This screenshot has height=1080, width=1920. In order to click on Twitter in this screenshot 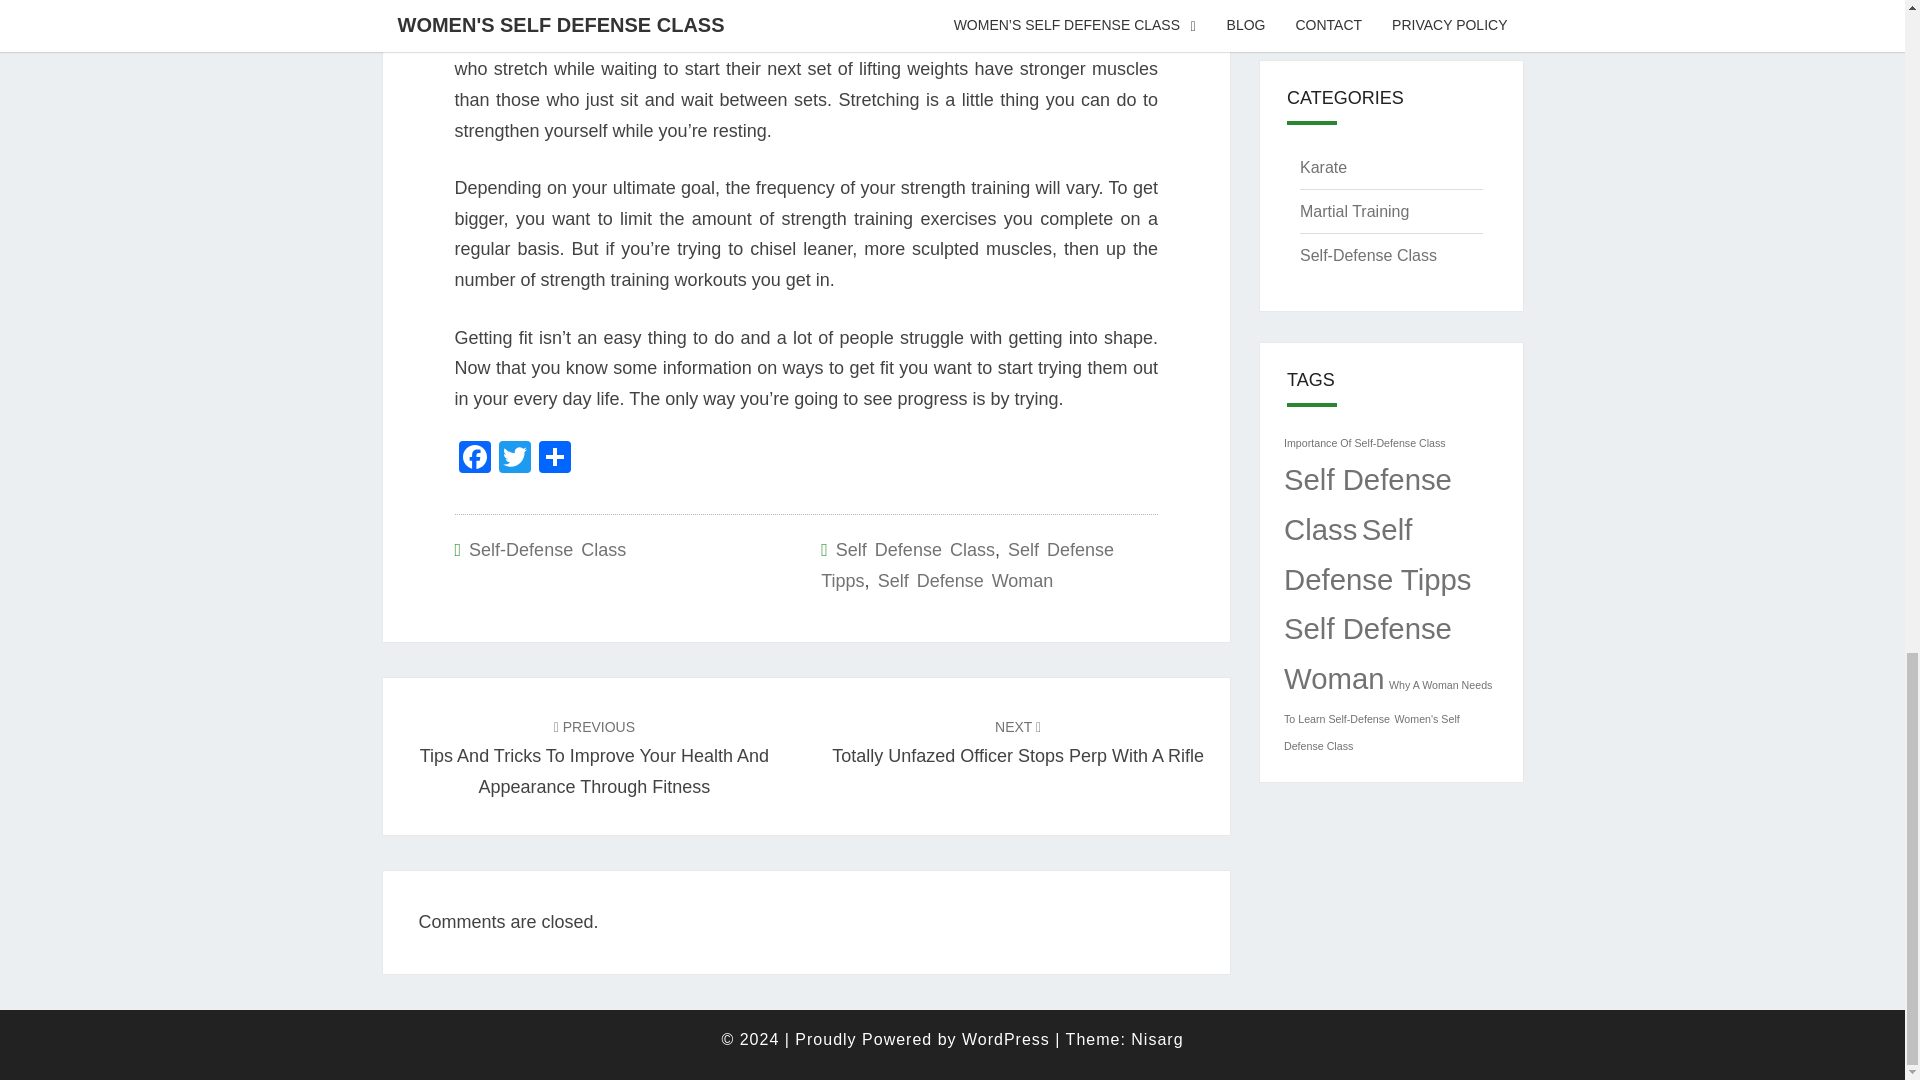, I will do `click(513, 459)`.